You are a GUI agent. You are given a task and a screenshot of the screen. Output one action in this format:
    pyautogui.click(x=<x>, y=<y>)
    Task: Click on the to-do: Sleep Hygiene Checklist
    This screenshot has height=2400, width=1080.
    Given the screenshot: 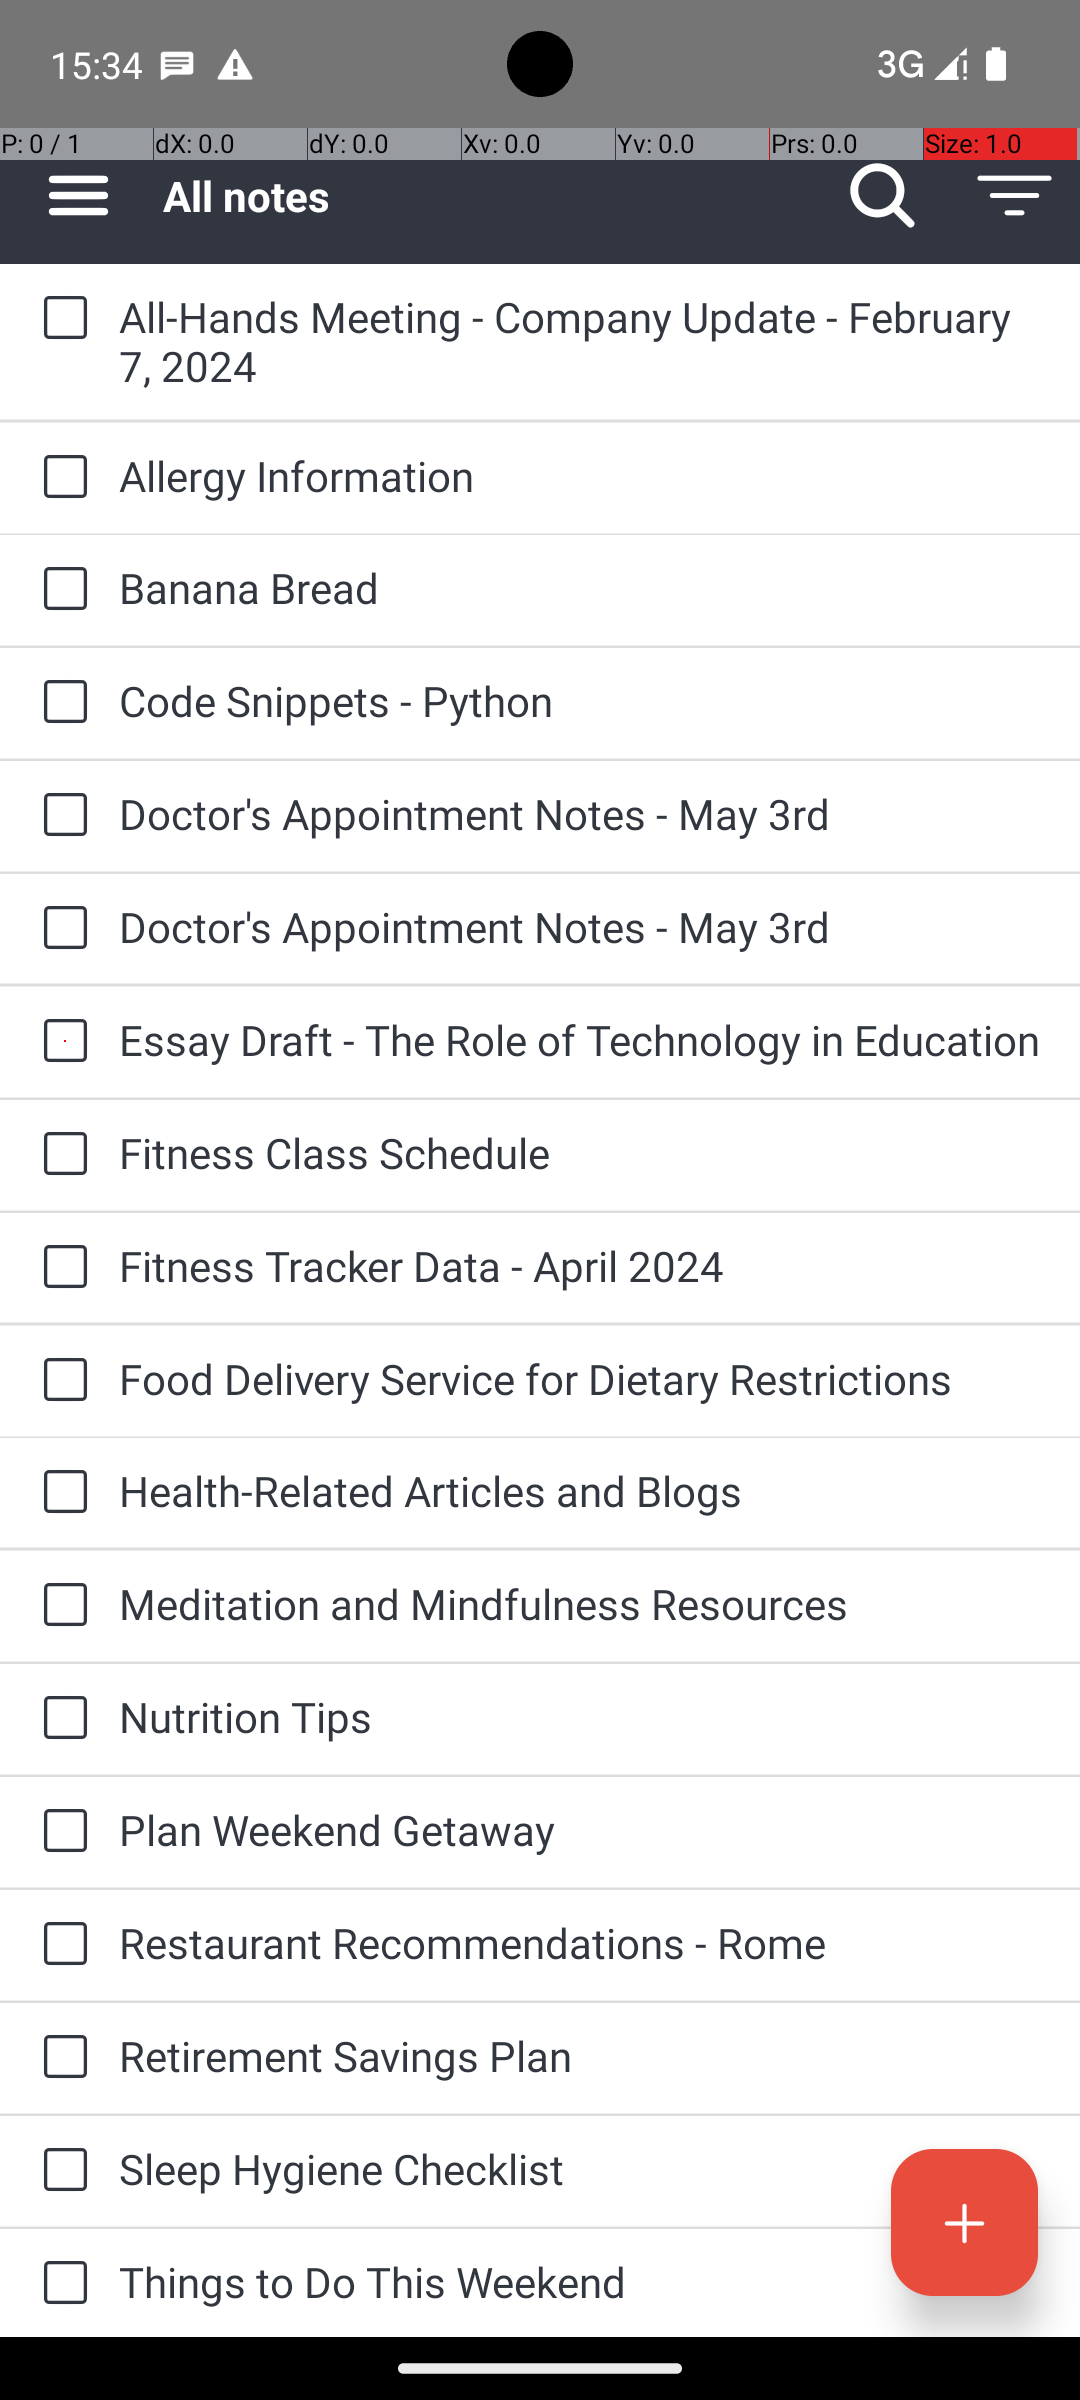 What is the action you would take?
    pyautogui.click(x=60, y=2171)
    